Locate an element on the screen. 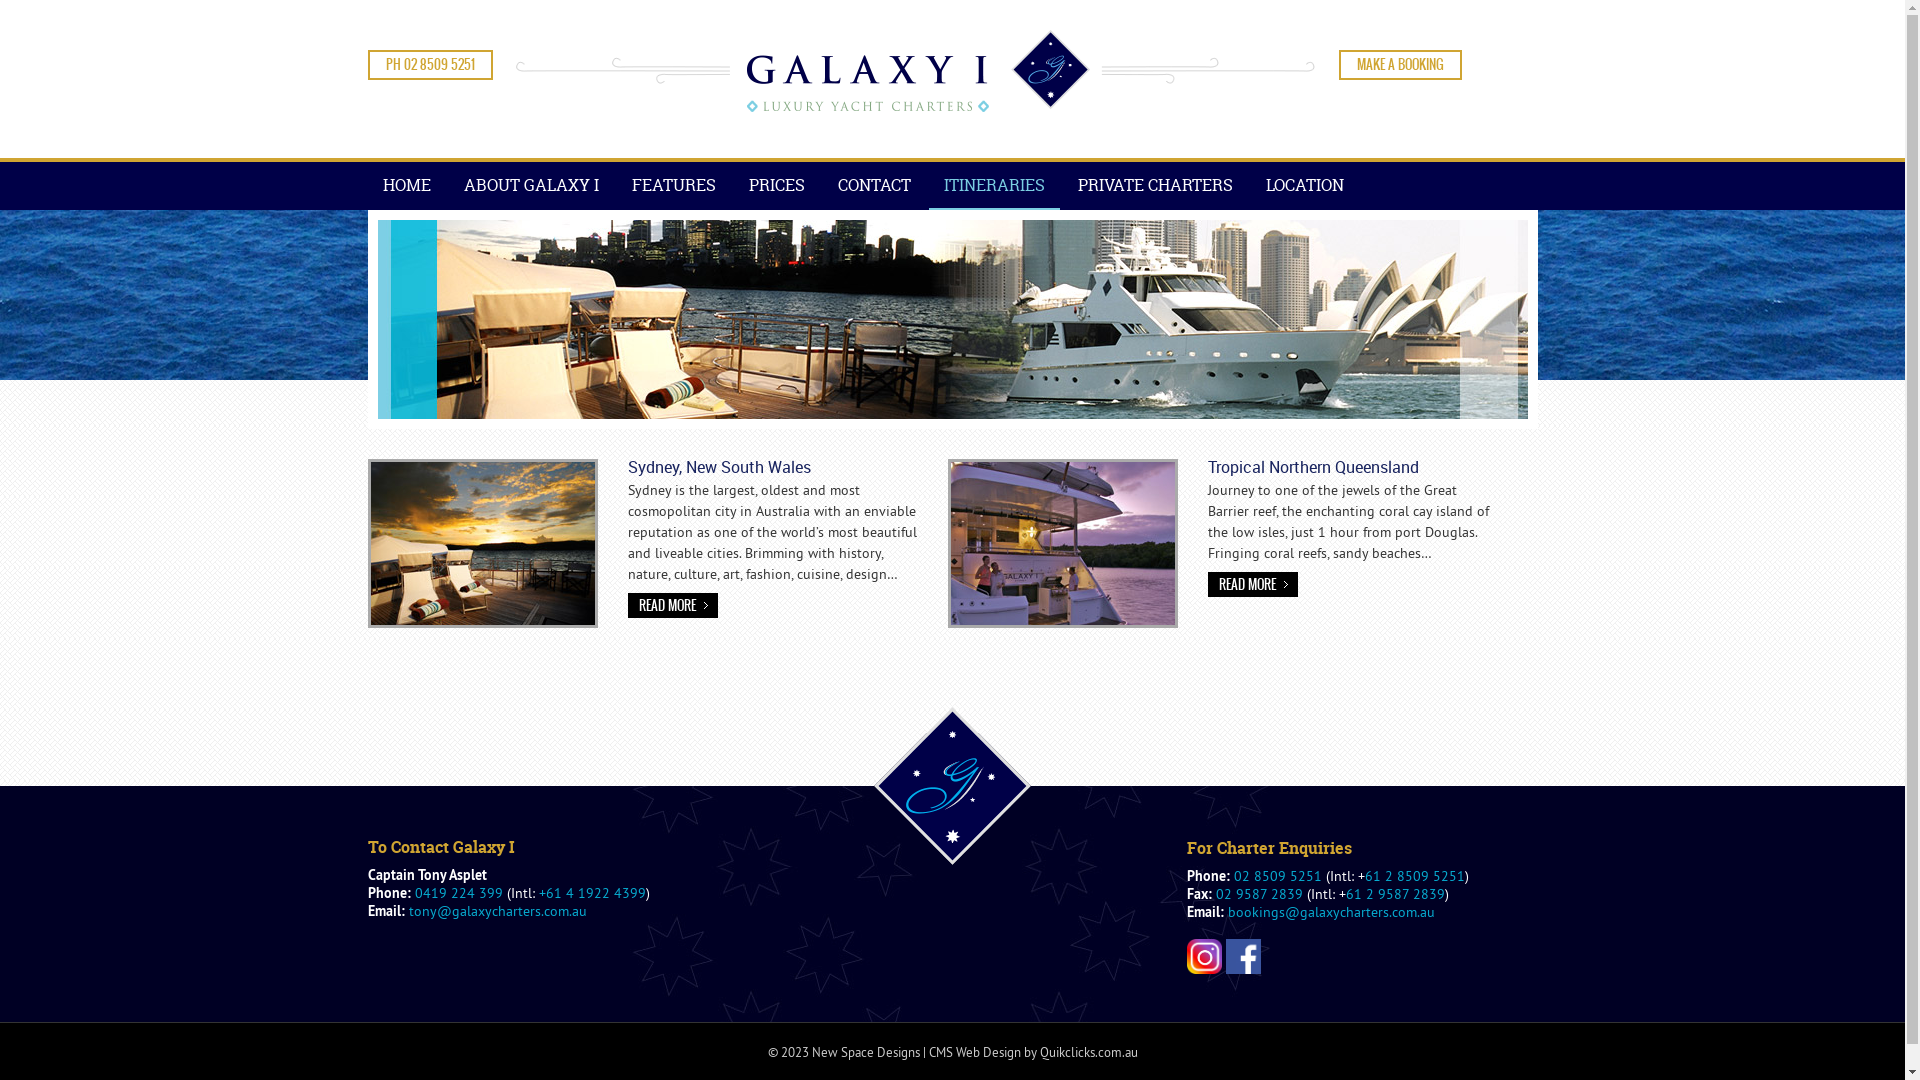 The width and height of the screenshot is (1920, 1080). 02 9587 2839 is located at coordinates (1260, 894).